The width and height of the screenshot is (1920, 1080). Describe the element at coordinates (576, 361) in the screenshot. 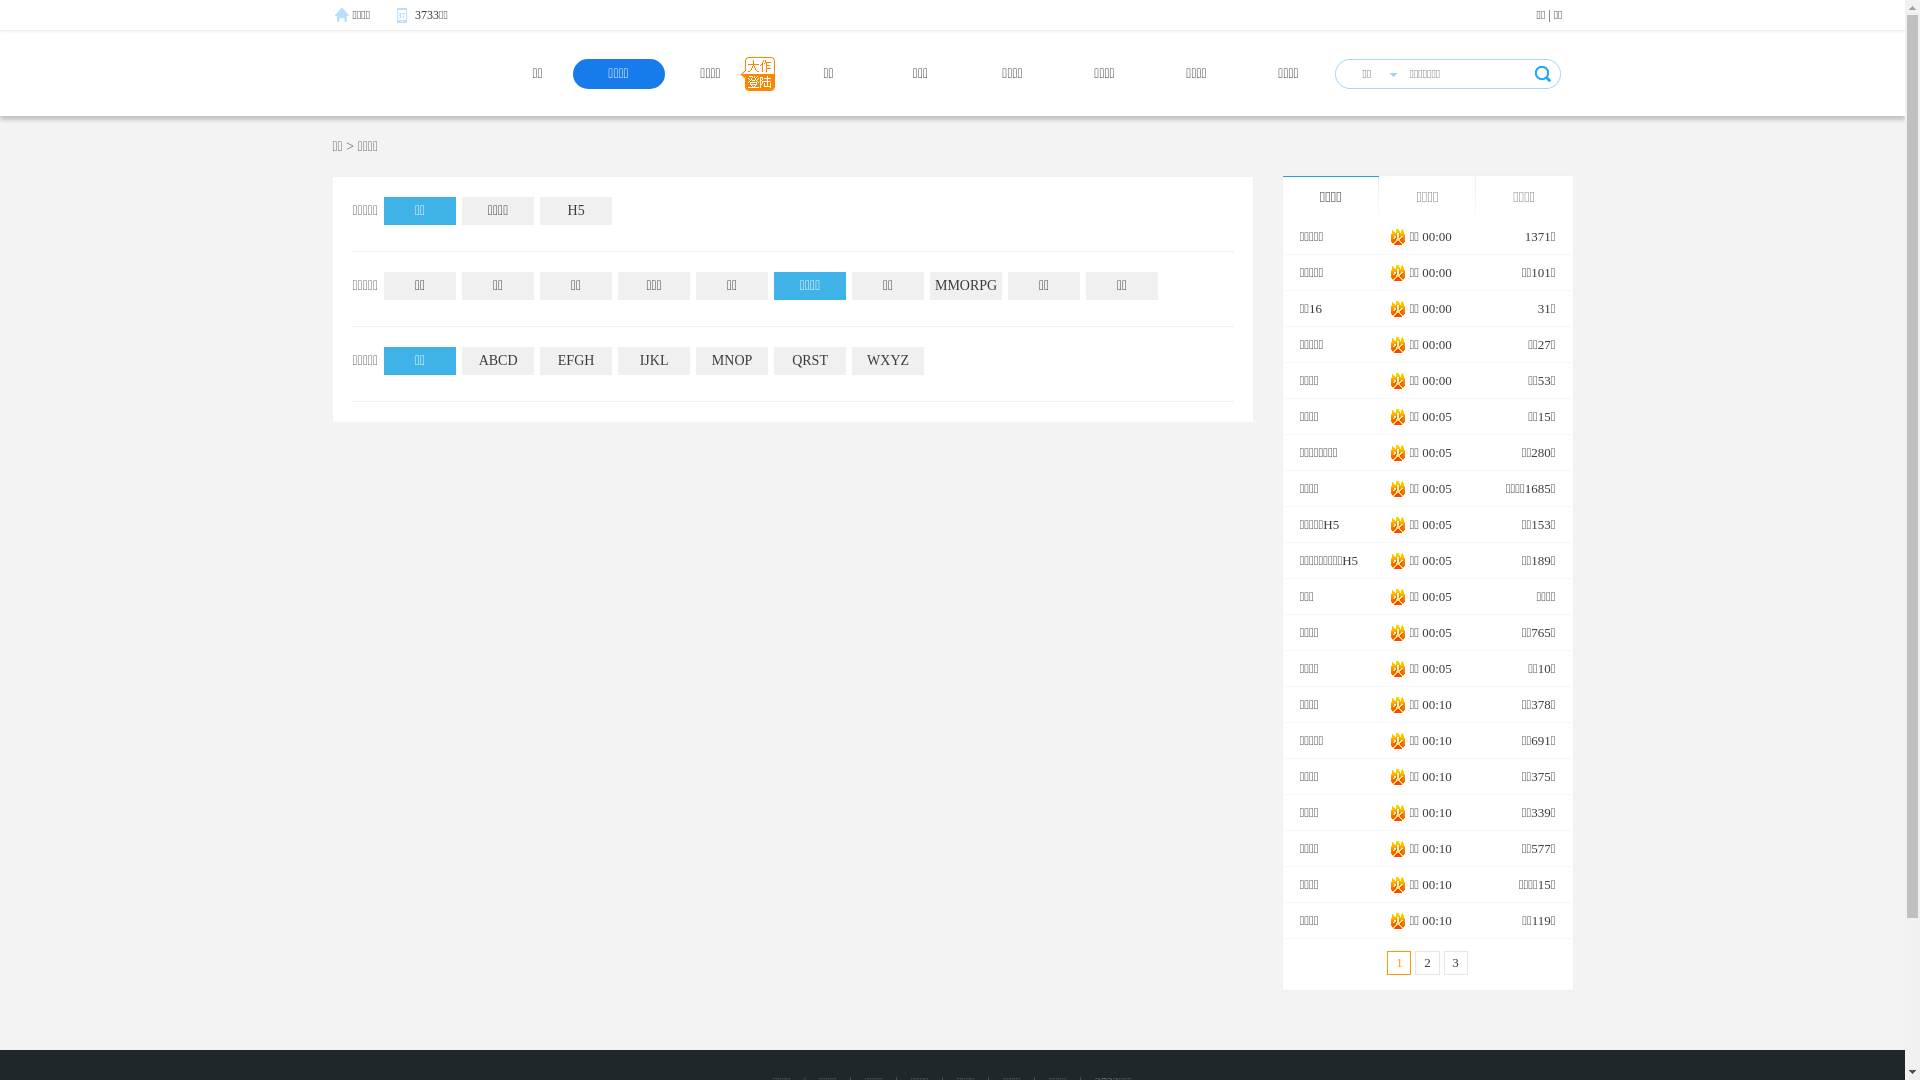

I see `EFGH` at that location.